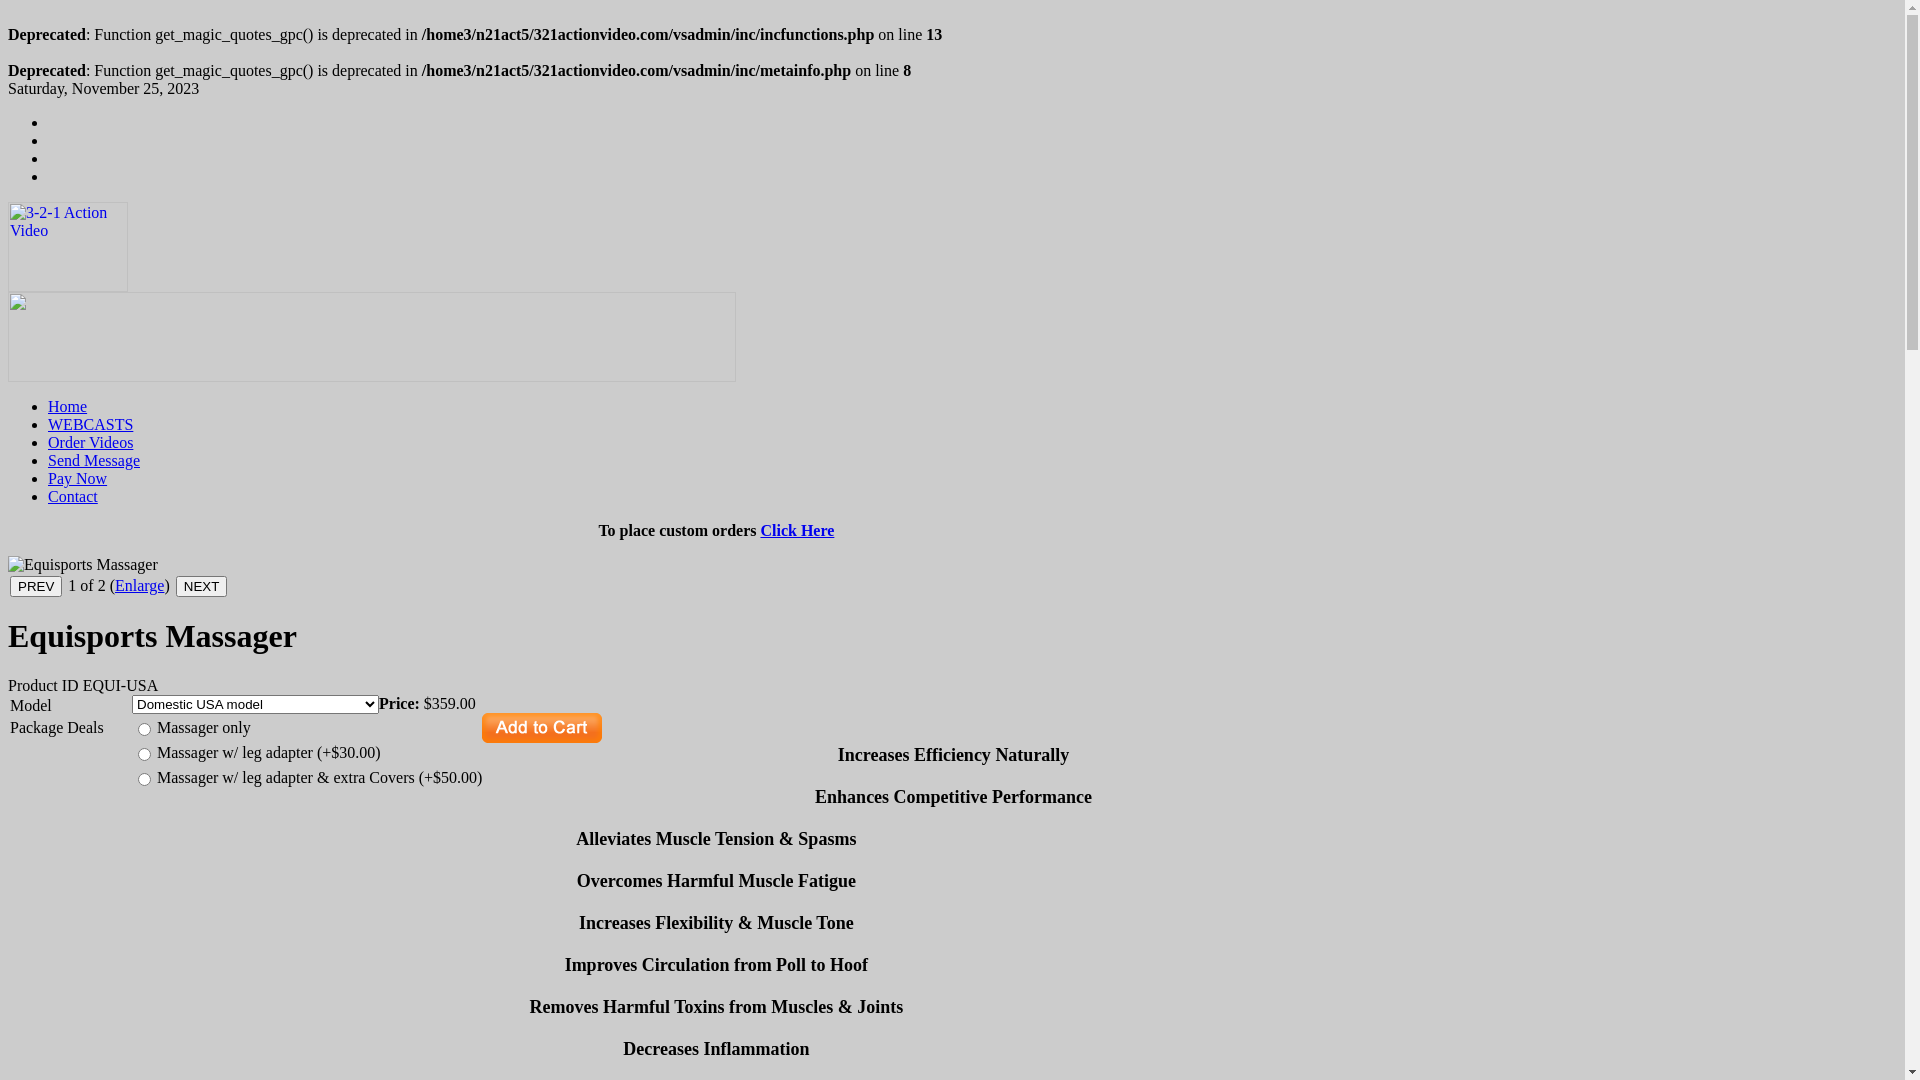  Describe the element at coordinates (94, 460) in the screenshot. I see `Send Message` at that location.